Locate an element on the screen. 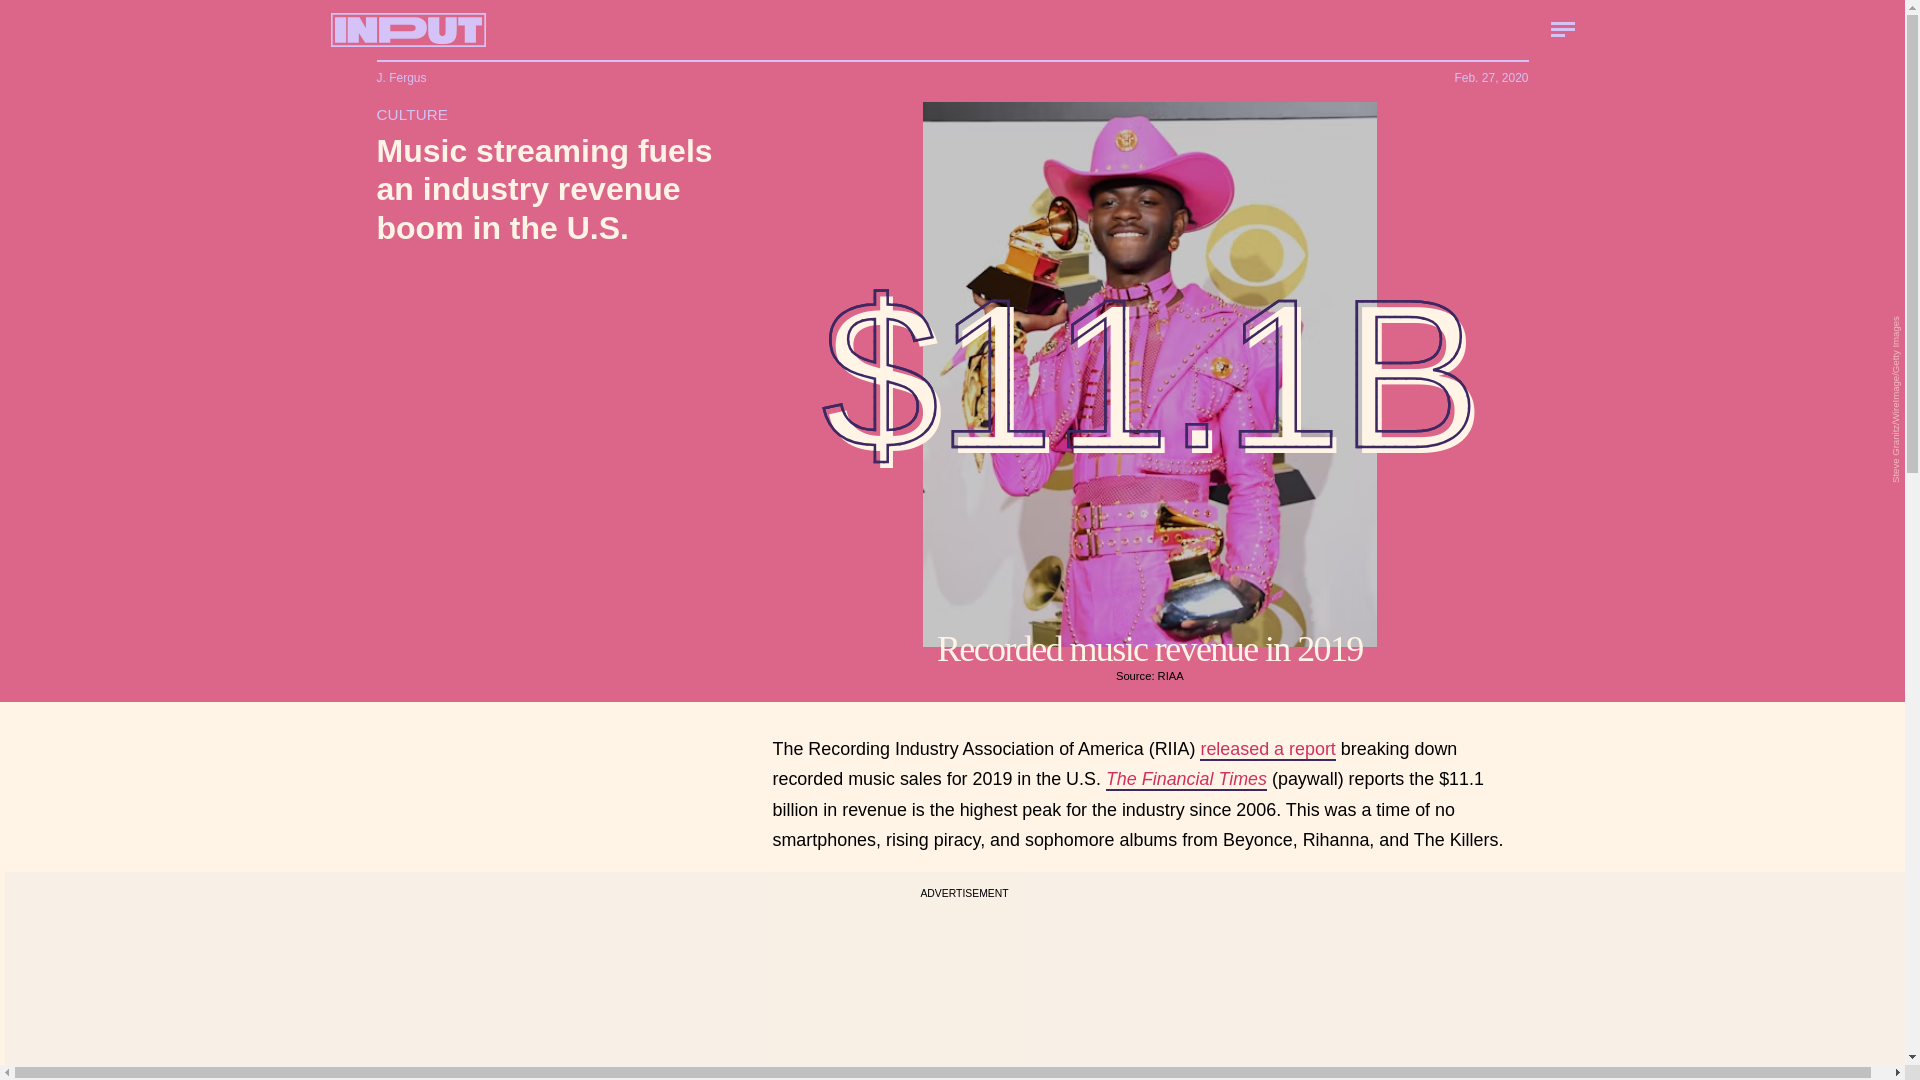  Input is located at coordinates (408, 30).